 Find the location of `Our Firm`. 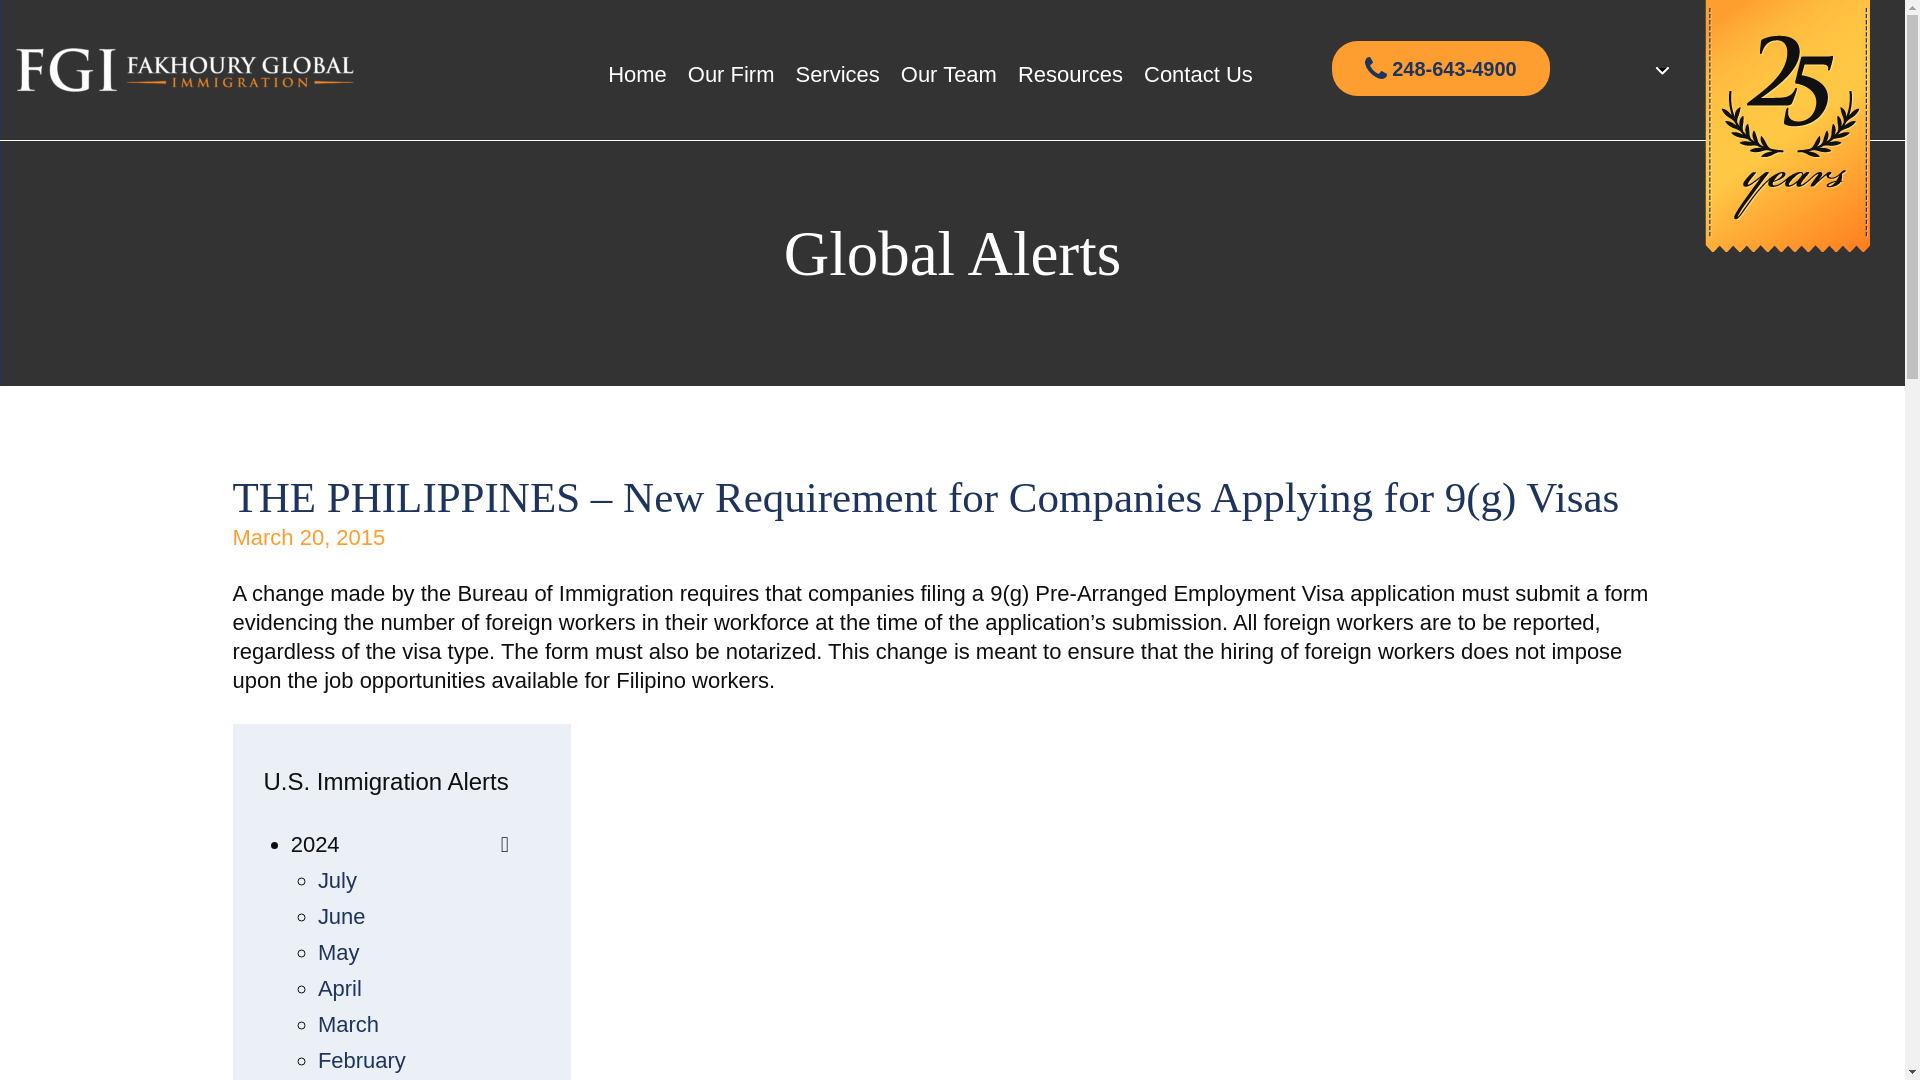

Our Firm is located at coordinates (731, 74).